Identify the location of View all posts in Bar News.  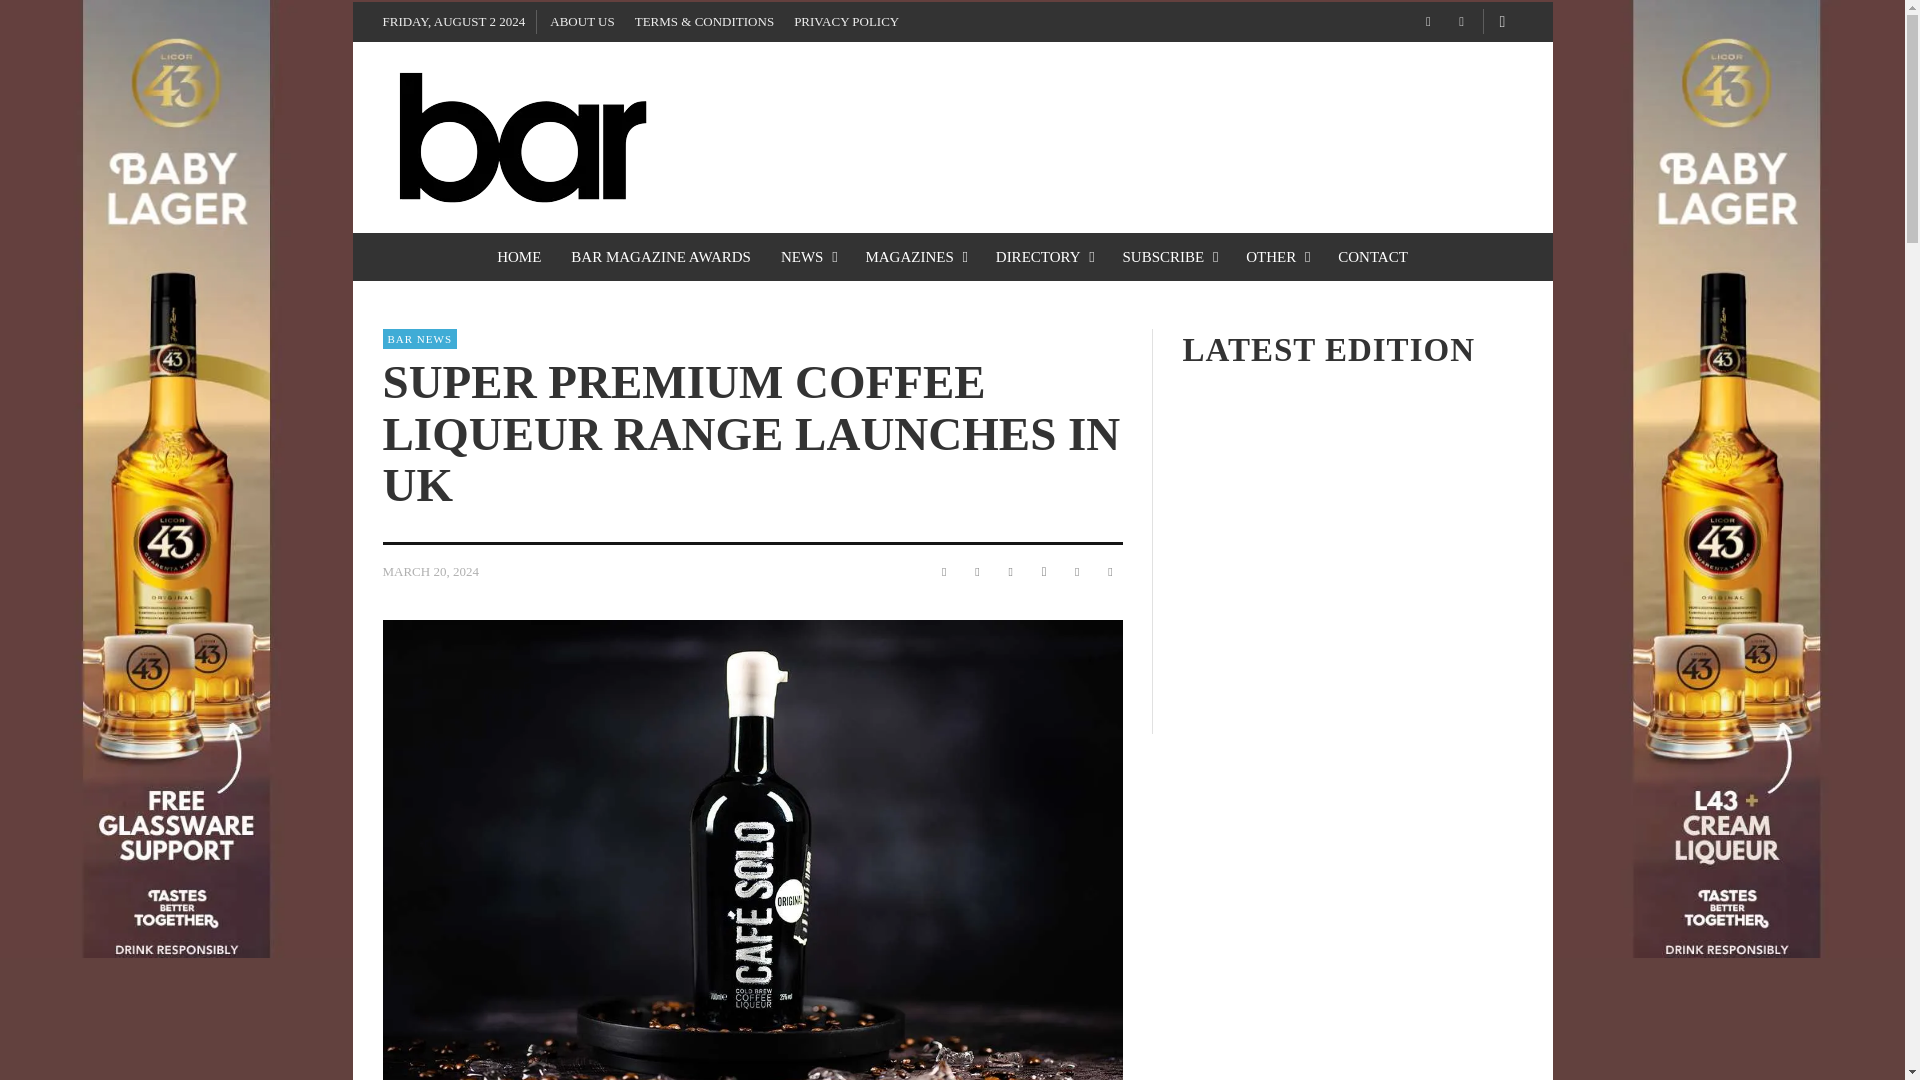
(419, 338).